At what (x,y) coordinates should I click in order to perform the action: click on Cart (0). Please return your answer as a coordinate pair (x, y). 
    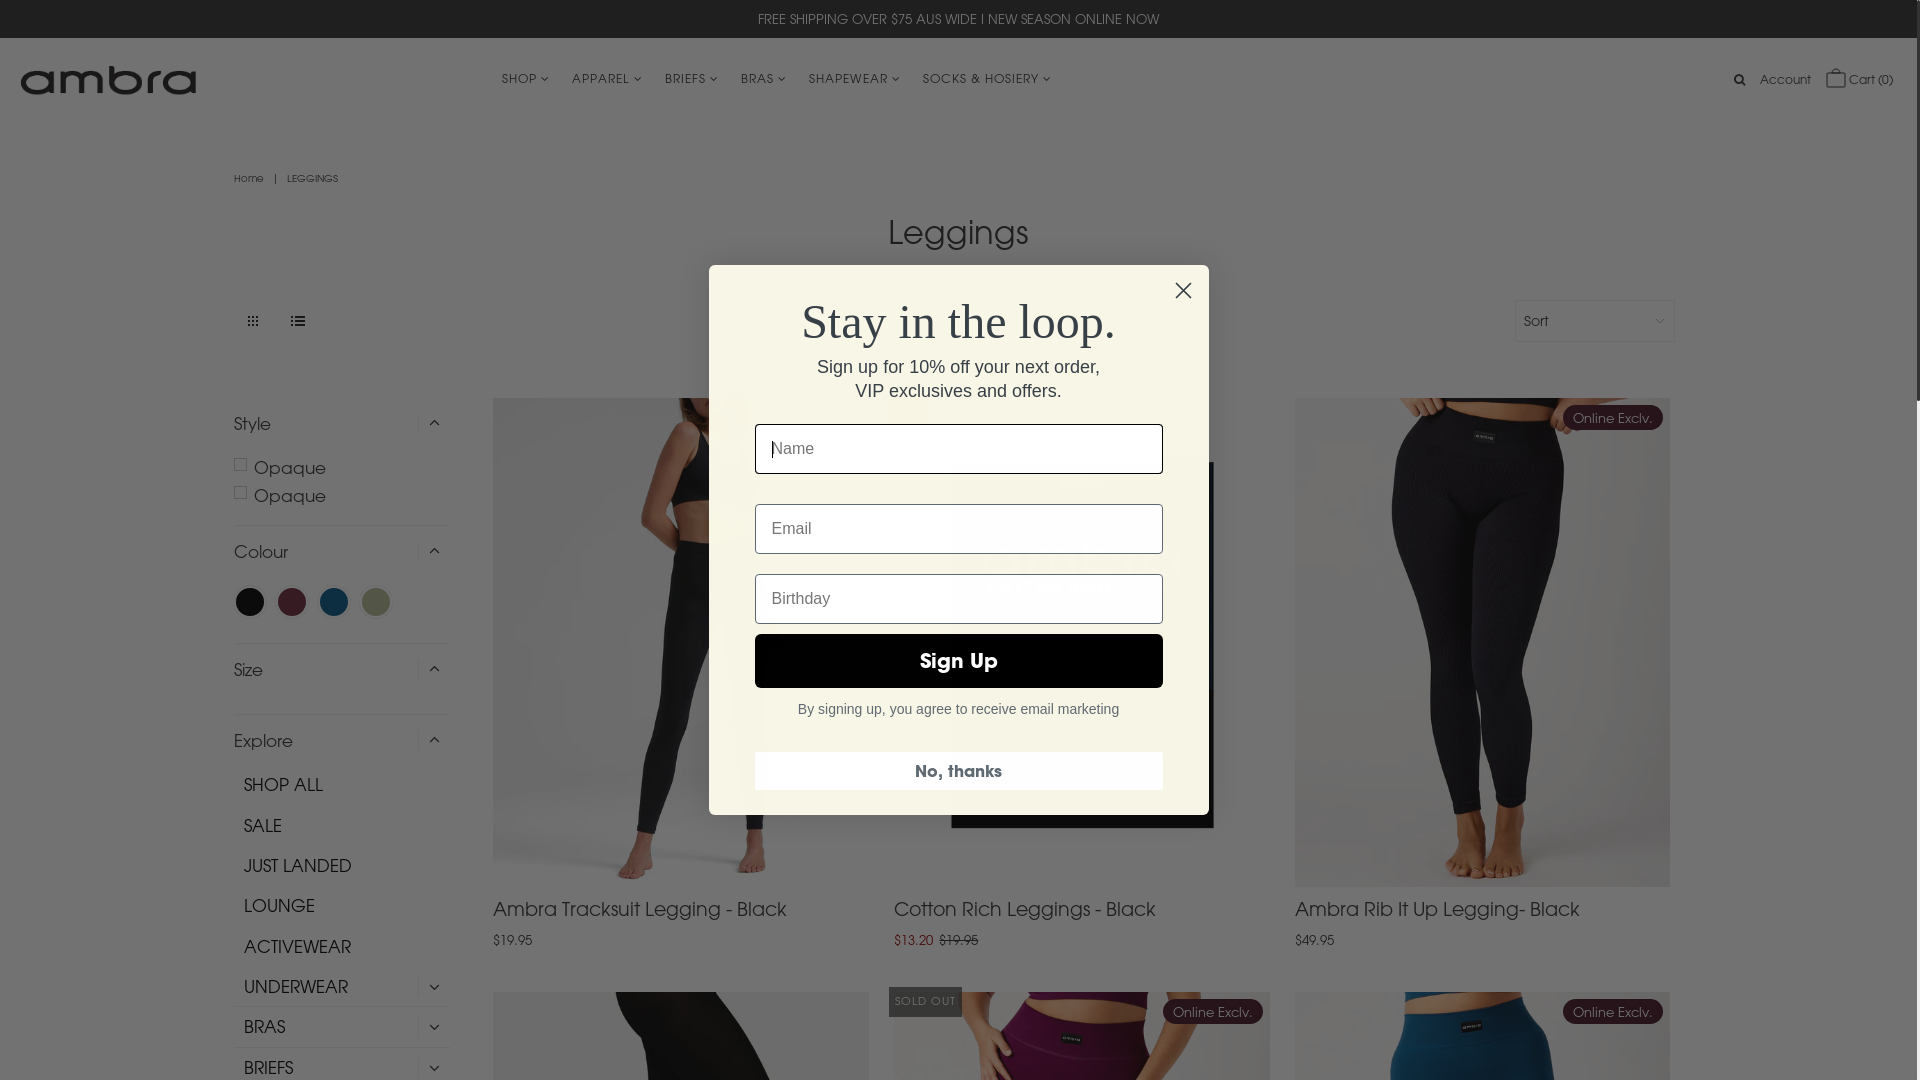
    Looking at the image, I should click on (1860, 80).